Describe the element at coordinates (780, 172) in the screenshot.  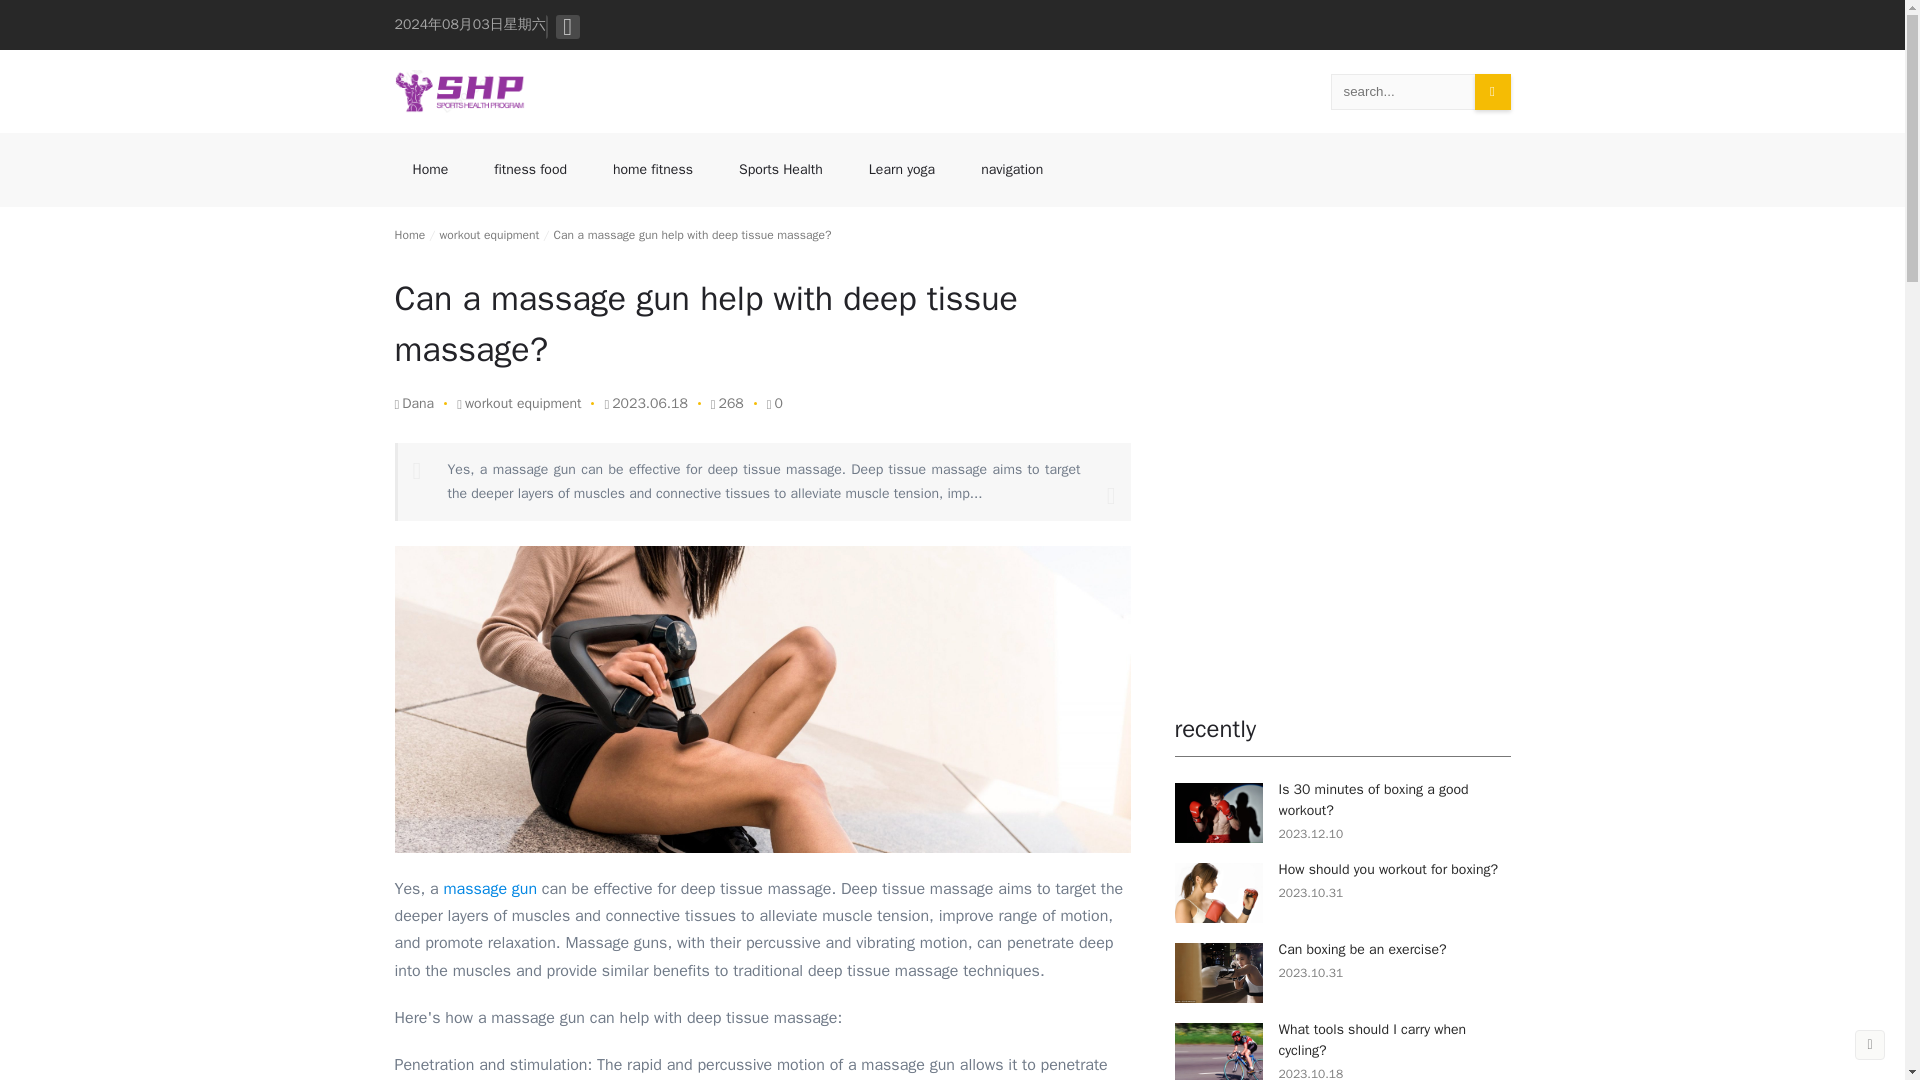
I see `Sports Health` at that location.